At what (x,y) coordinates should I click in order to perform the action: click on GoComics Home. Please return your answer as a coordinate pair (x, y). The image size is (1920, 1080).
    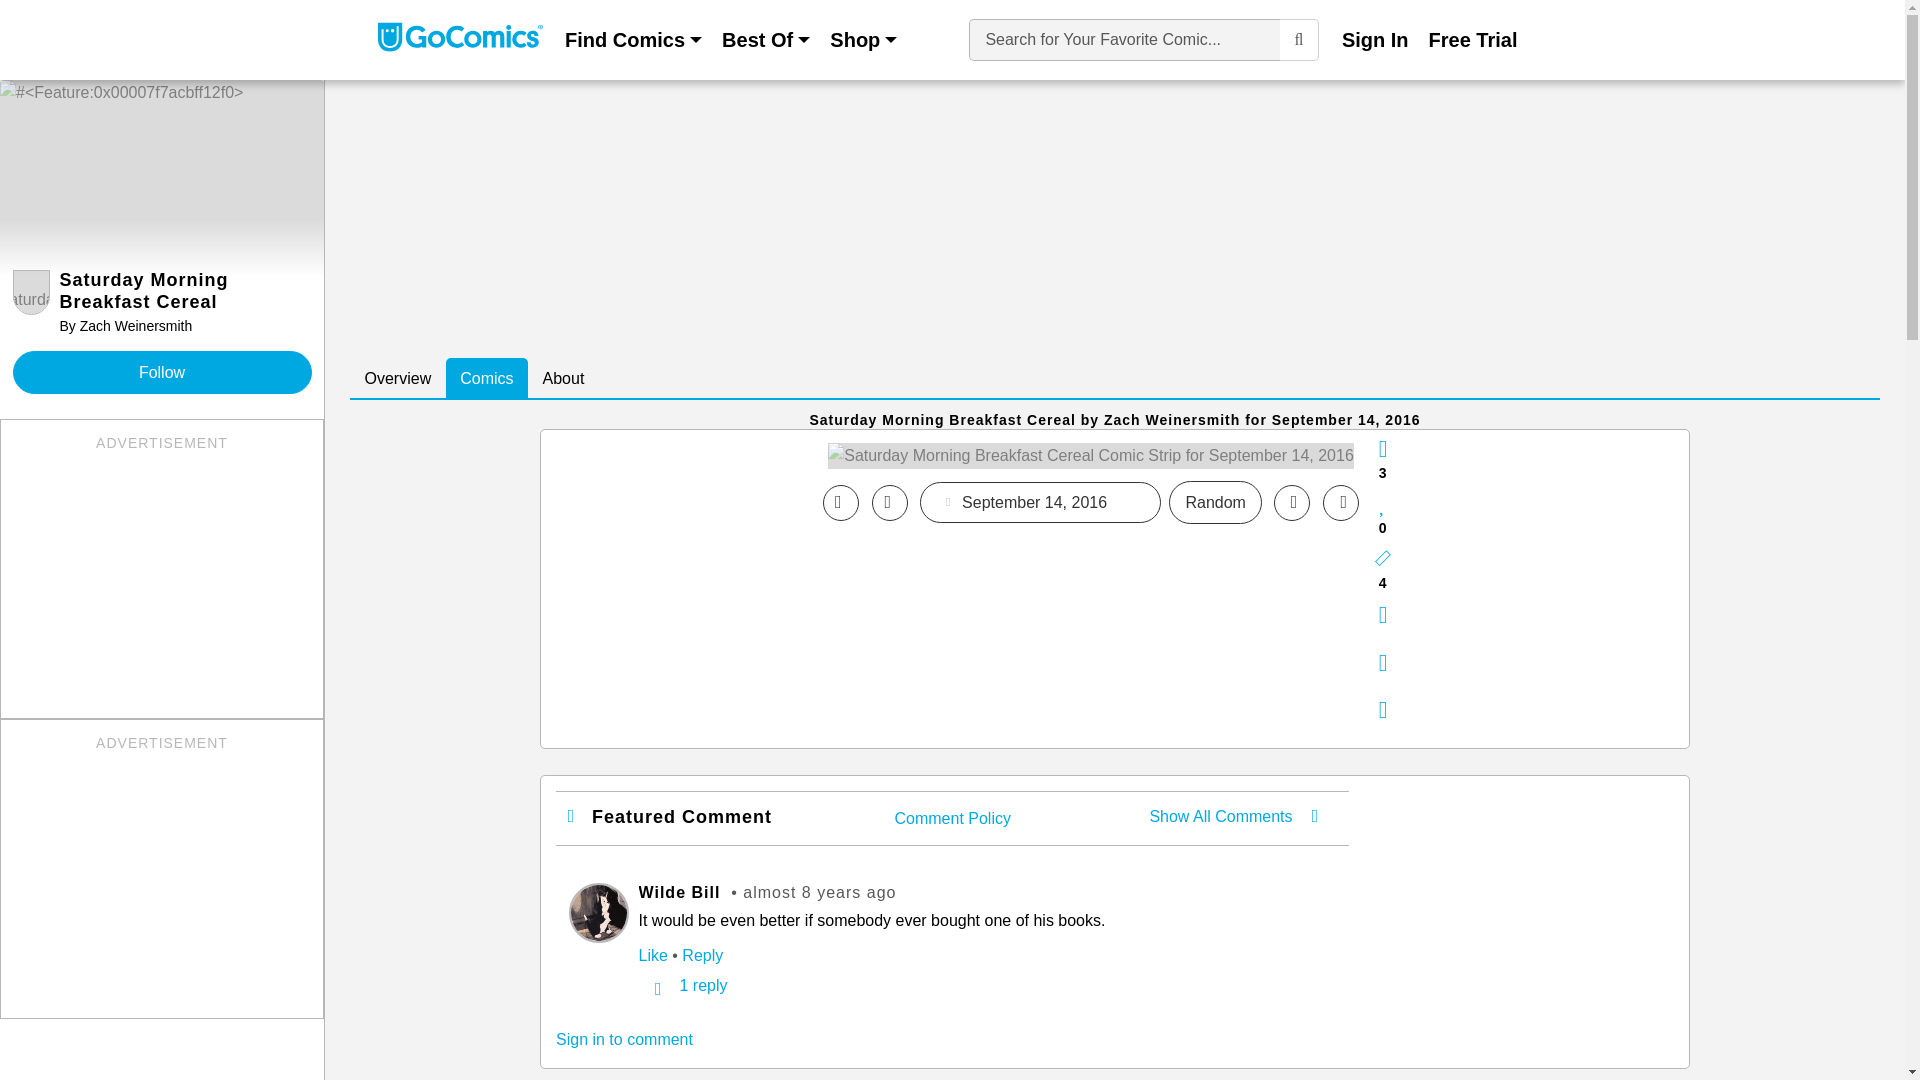
    Looking at the image, I should click on (161, 304).